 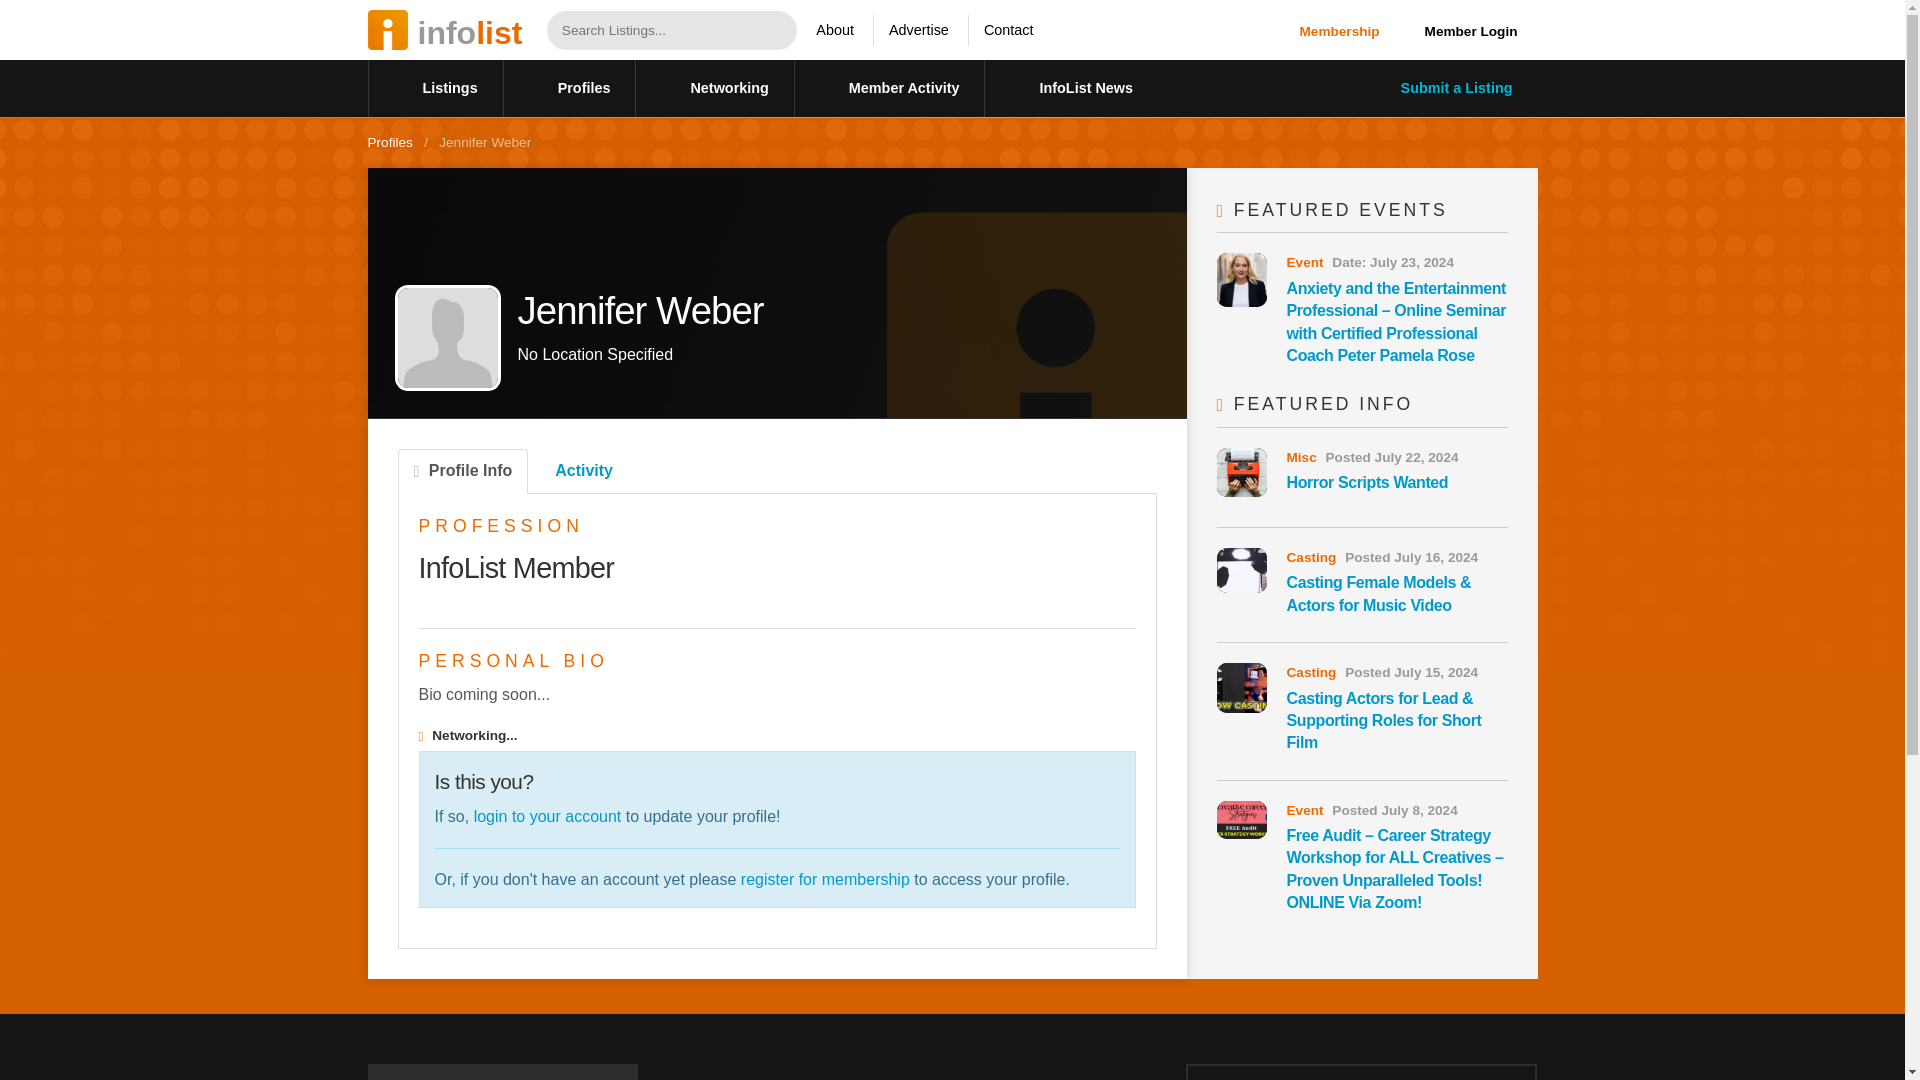 What do you see at coordinates (918, 30) in the screenshot?
I see `Advertise` at bounding box center [918, 30].